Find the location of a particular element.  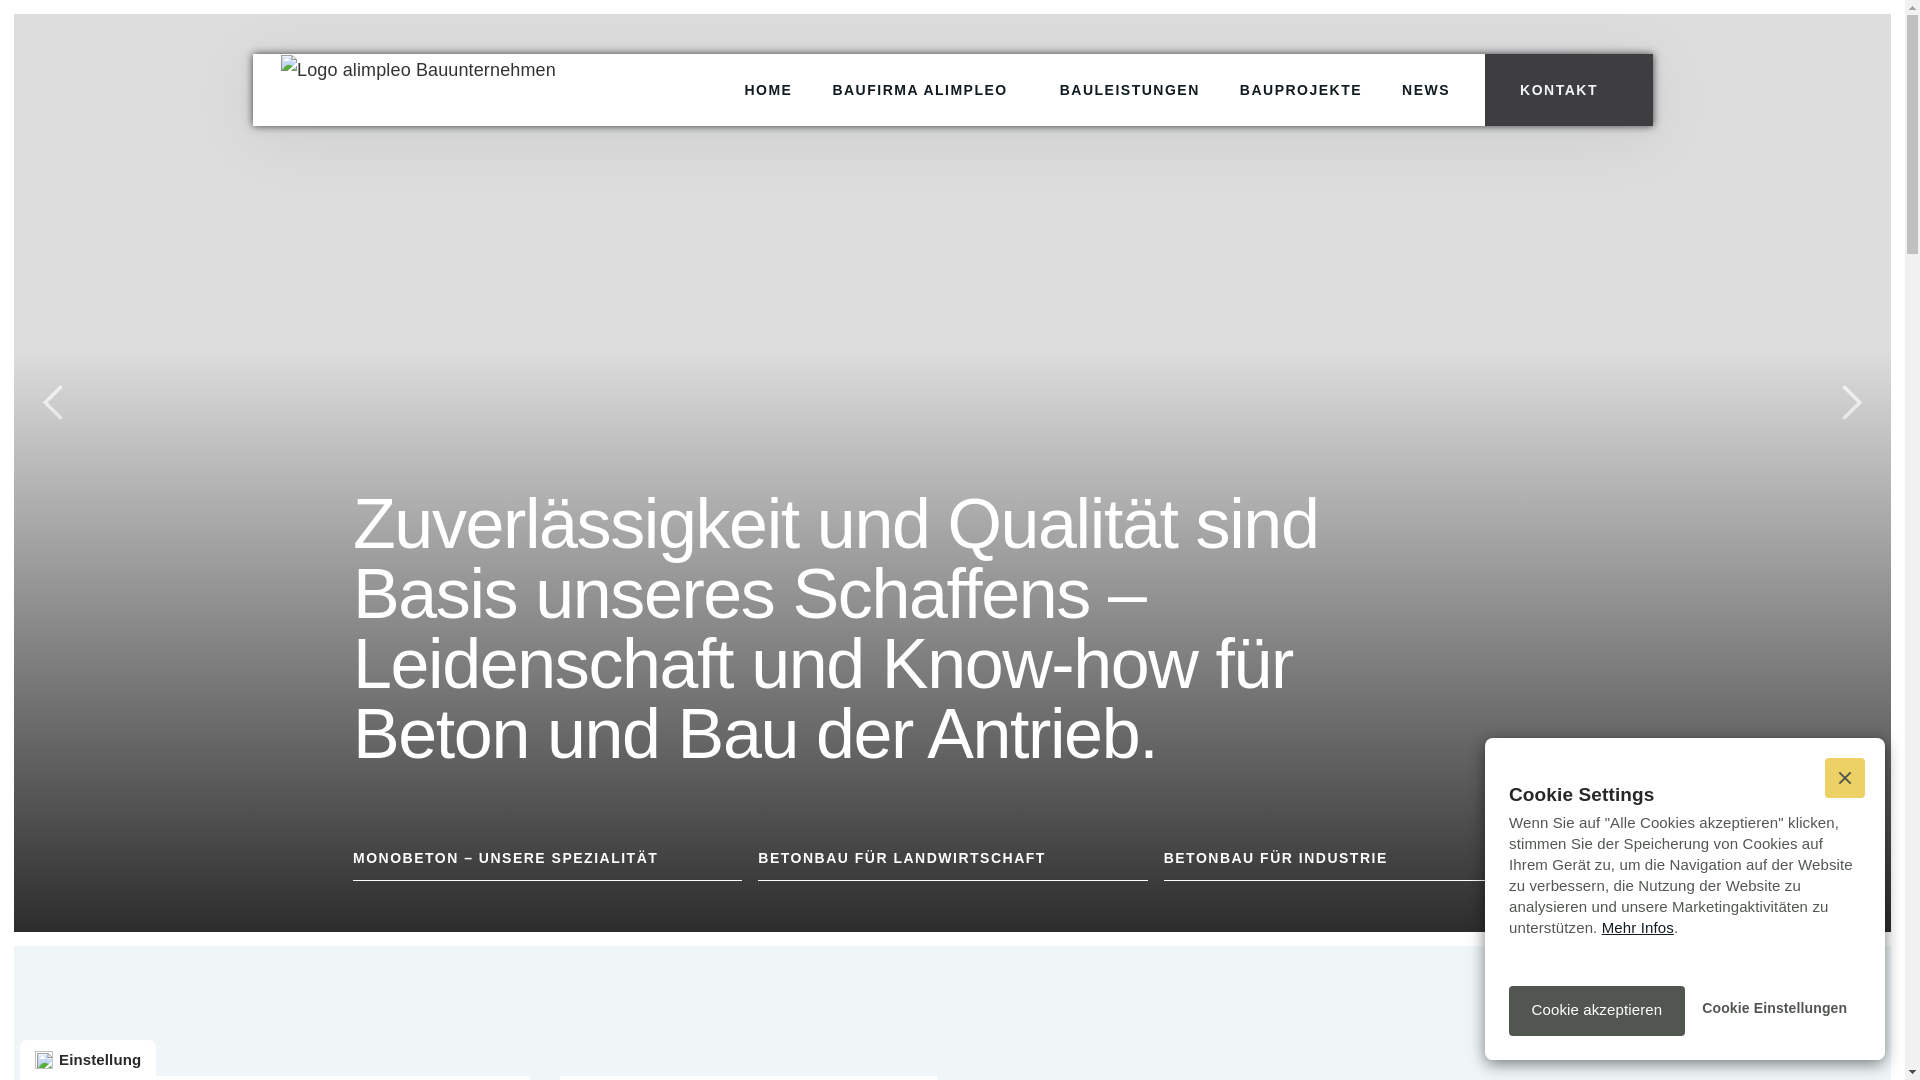

Cookie akzeptieren is located at coordinates (1597, 1011).